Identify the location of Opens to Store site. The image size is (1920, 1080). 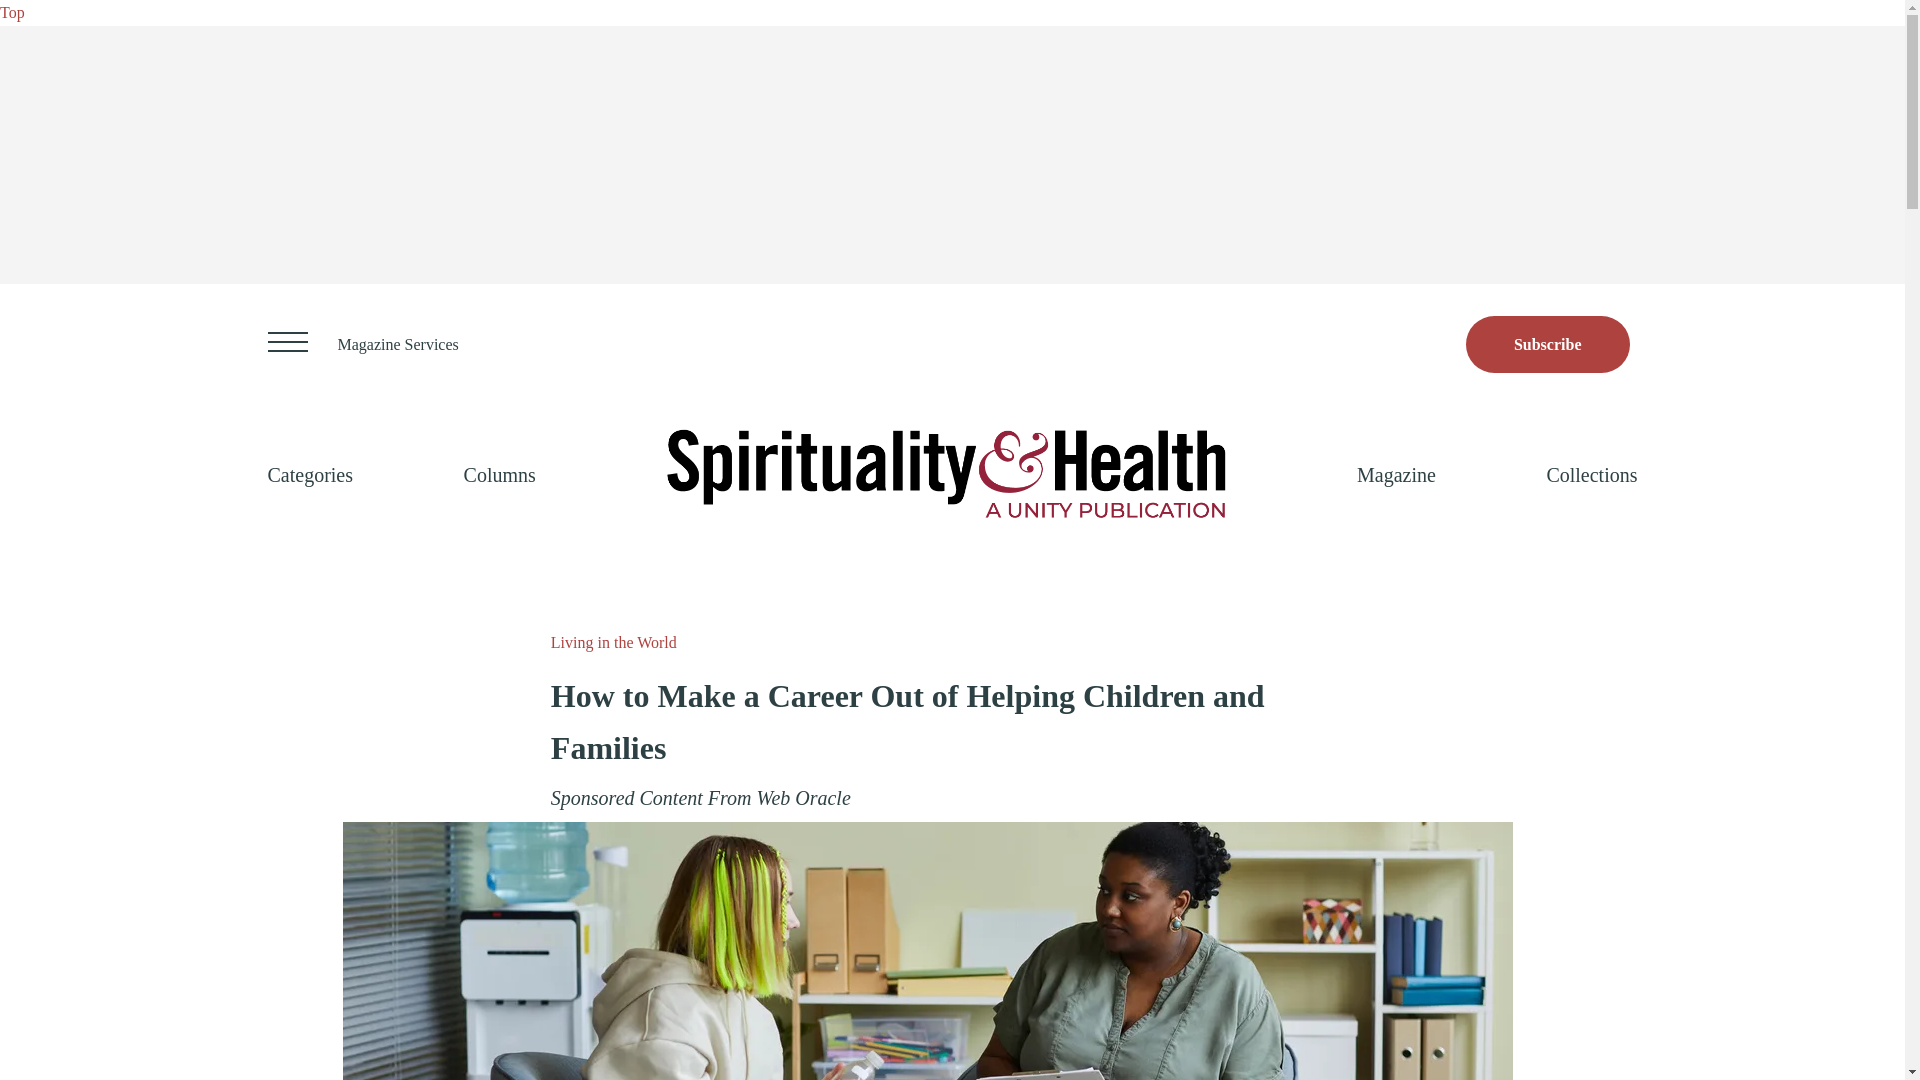
(1548, 344).